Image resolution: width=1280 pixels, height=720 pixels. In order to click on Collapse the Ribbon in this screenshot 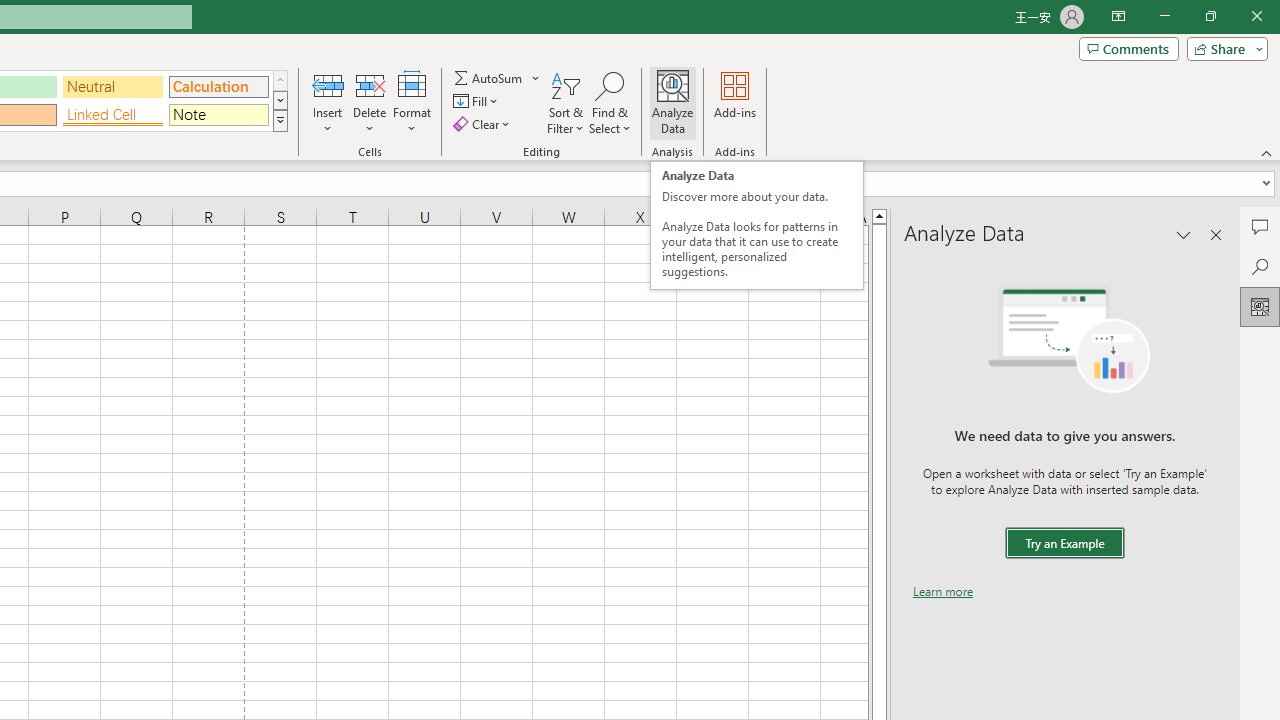, I will do `click(1267, 152)`.